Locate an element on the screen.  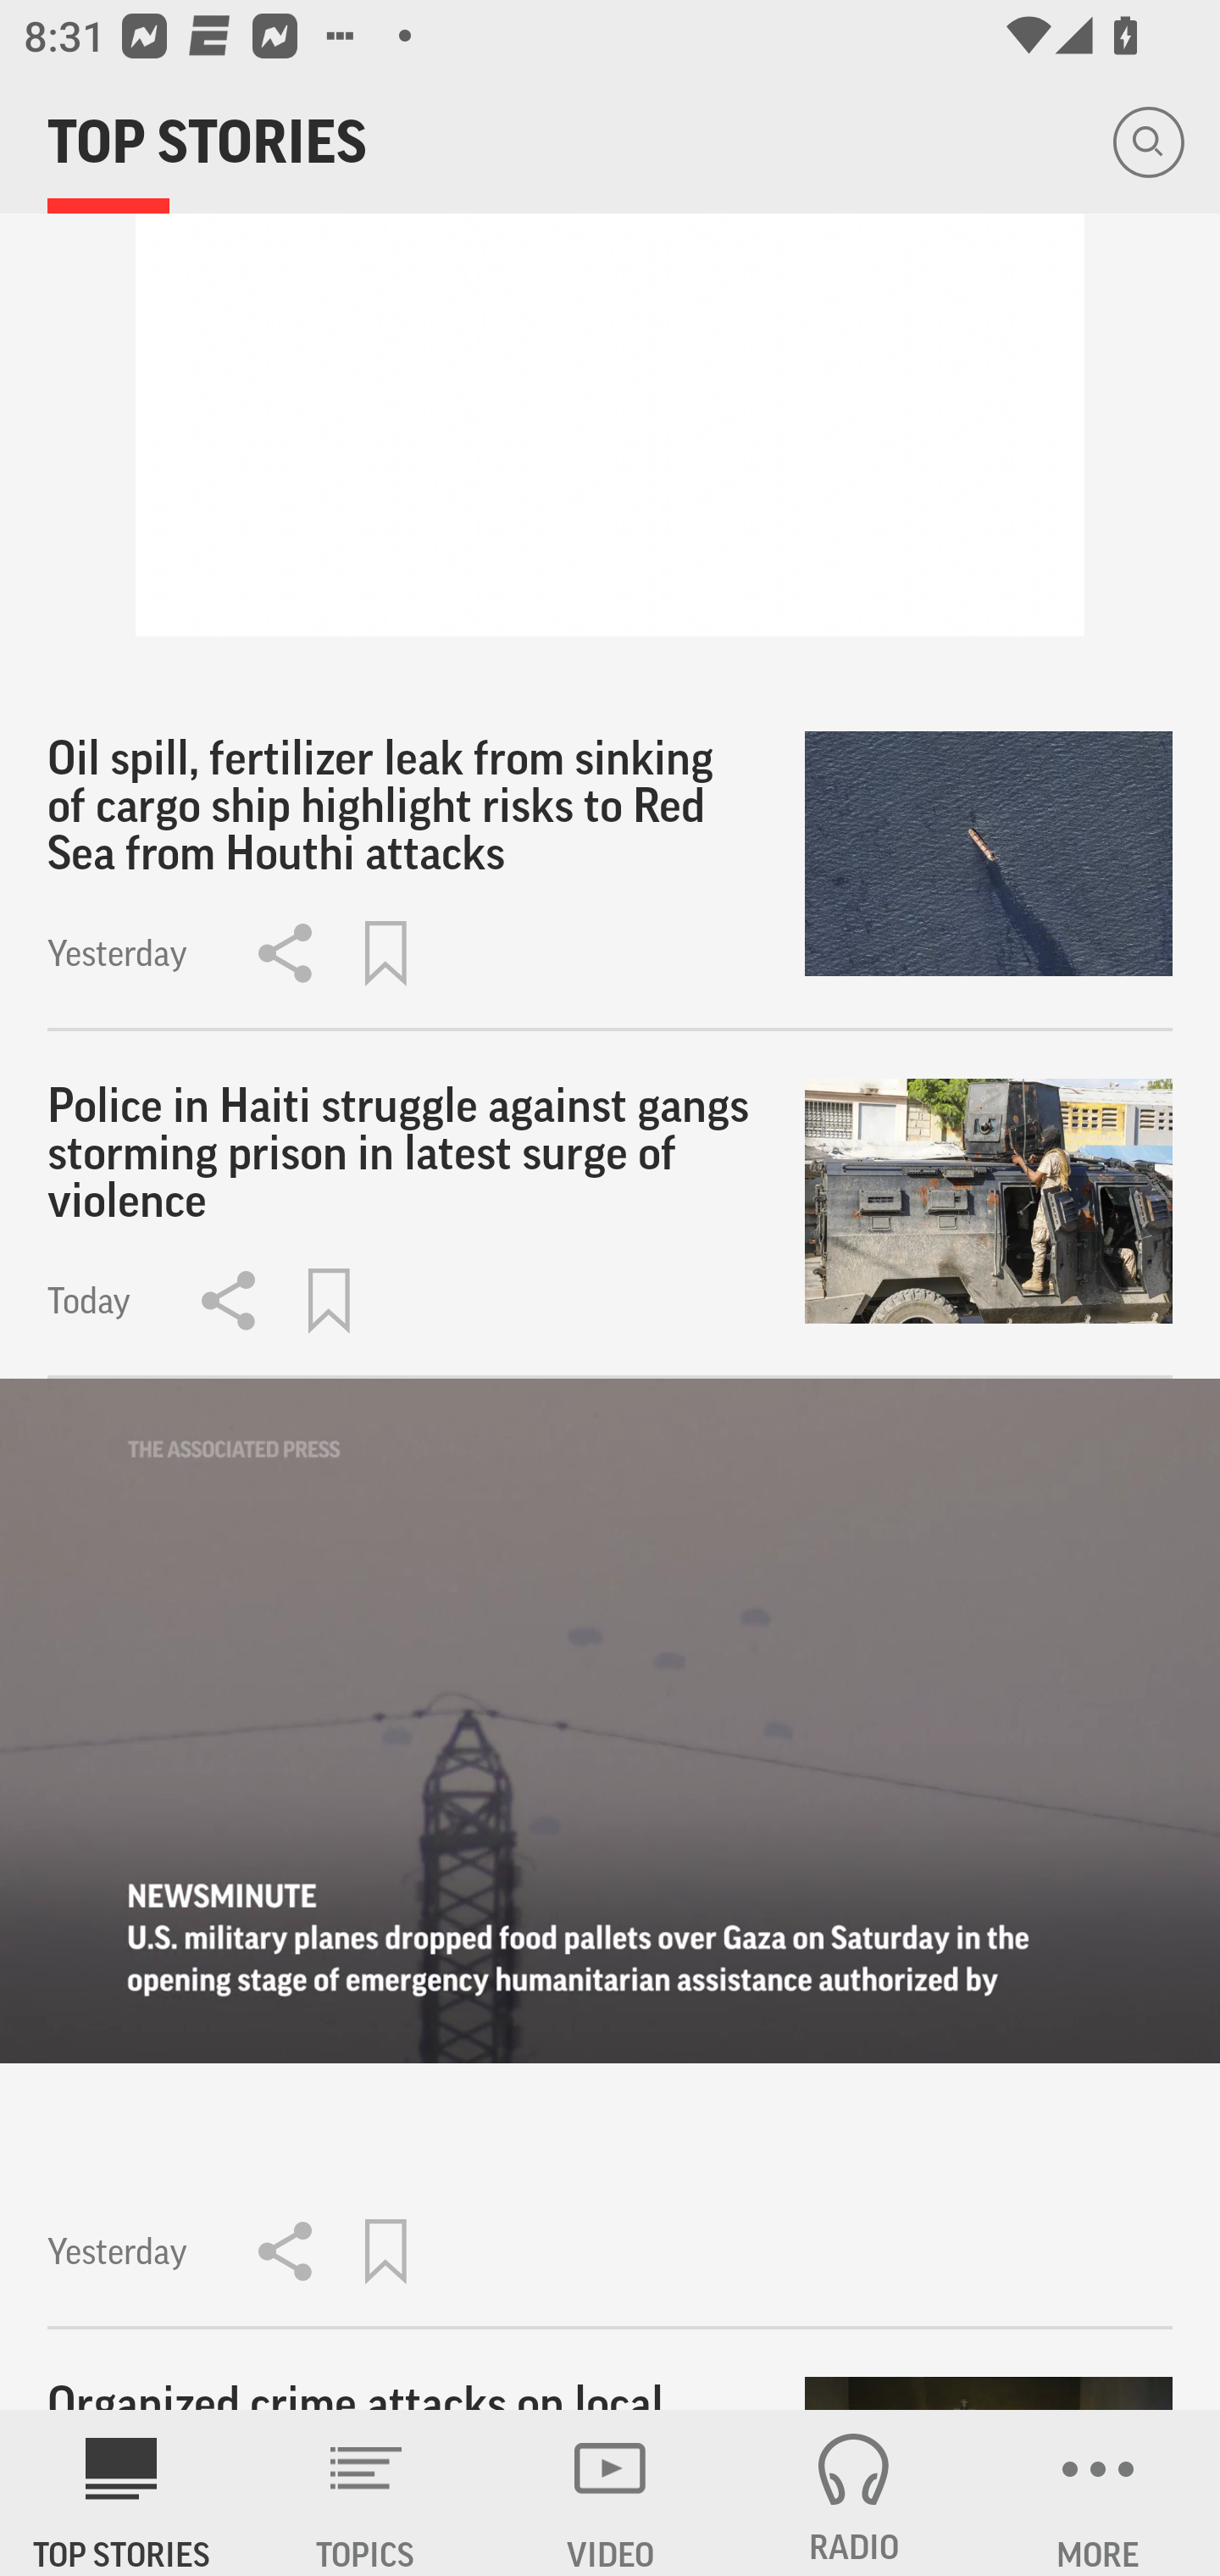
RADIO is located at coordinates (854, 2493).